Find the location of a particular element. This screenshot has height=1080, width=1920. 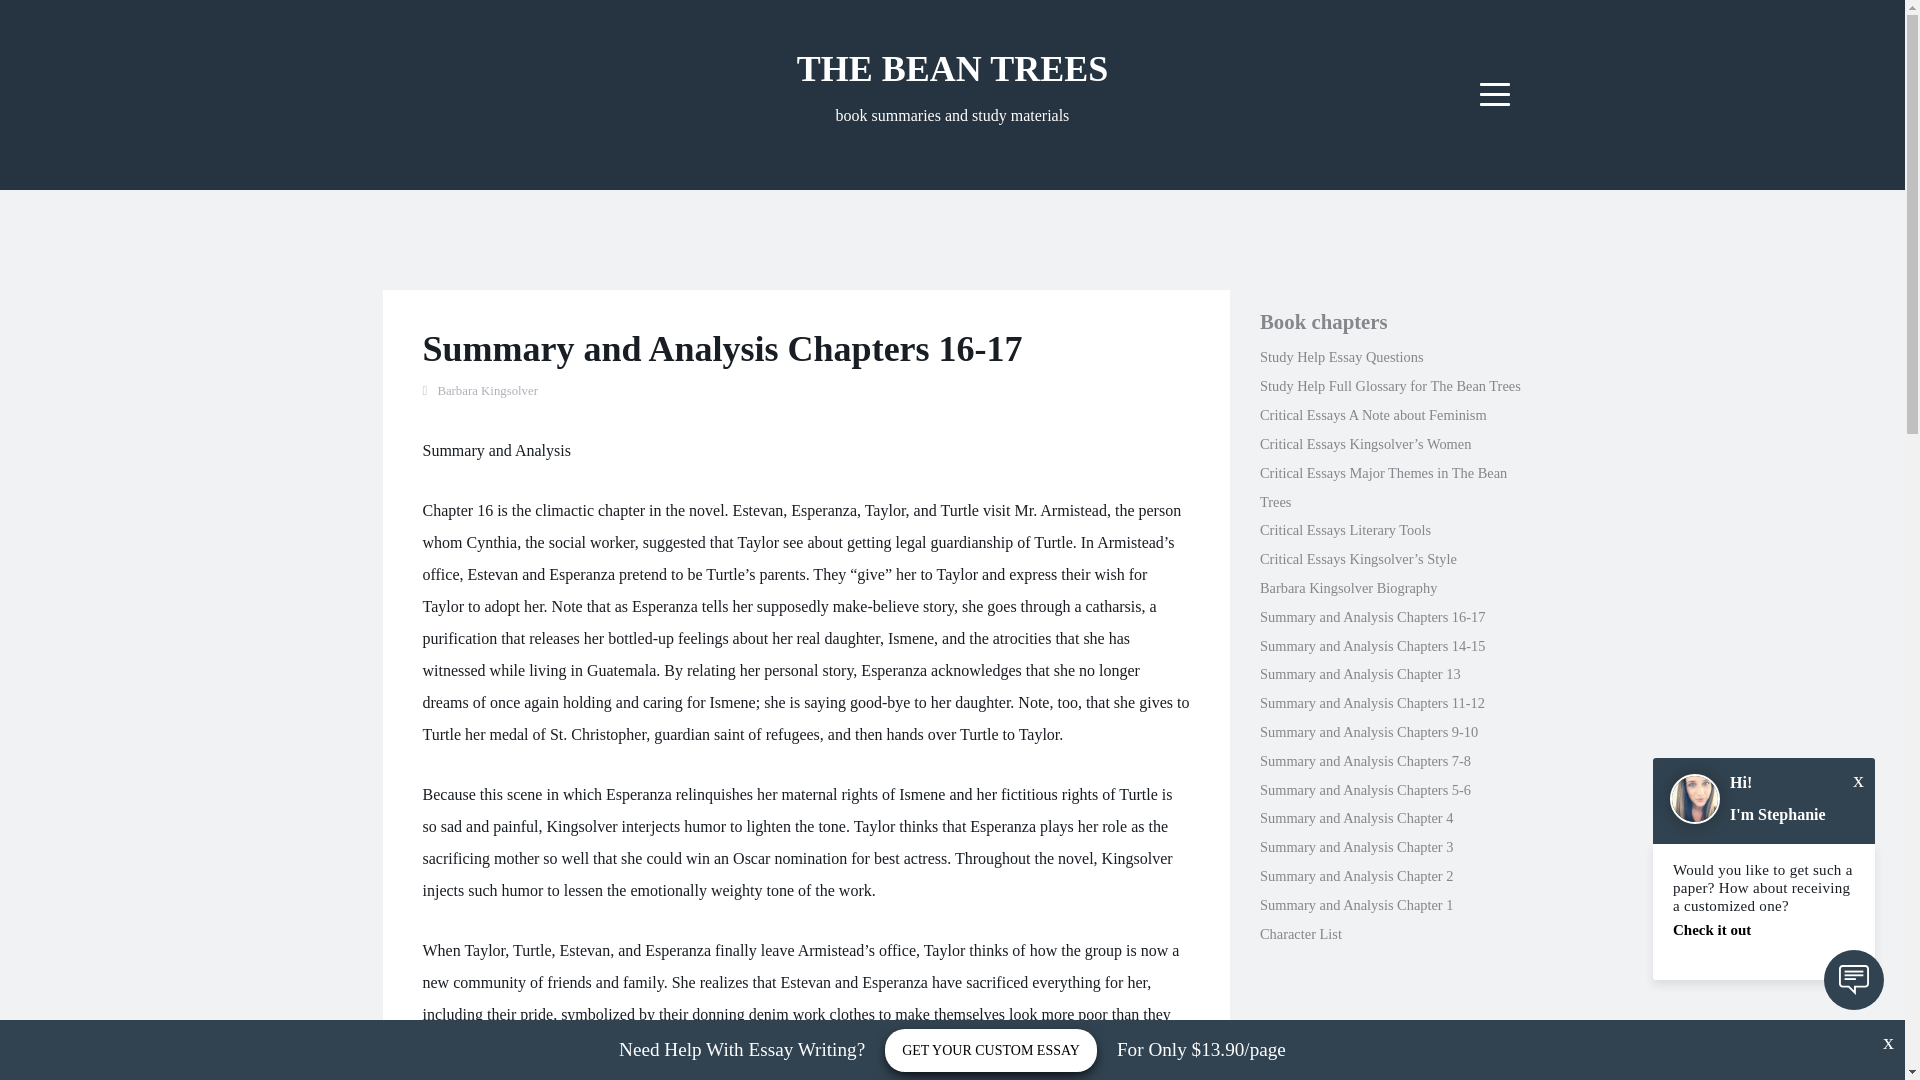

Critical Essays A Note about Feminism is located at coordinates (1372, 415).